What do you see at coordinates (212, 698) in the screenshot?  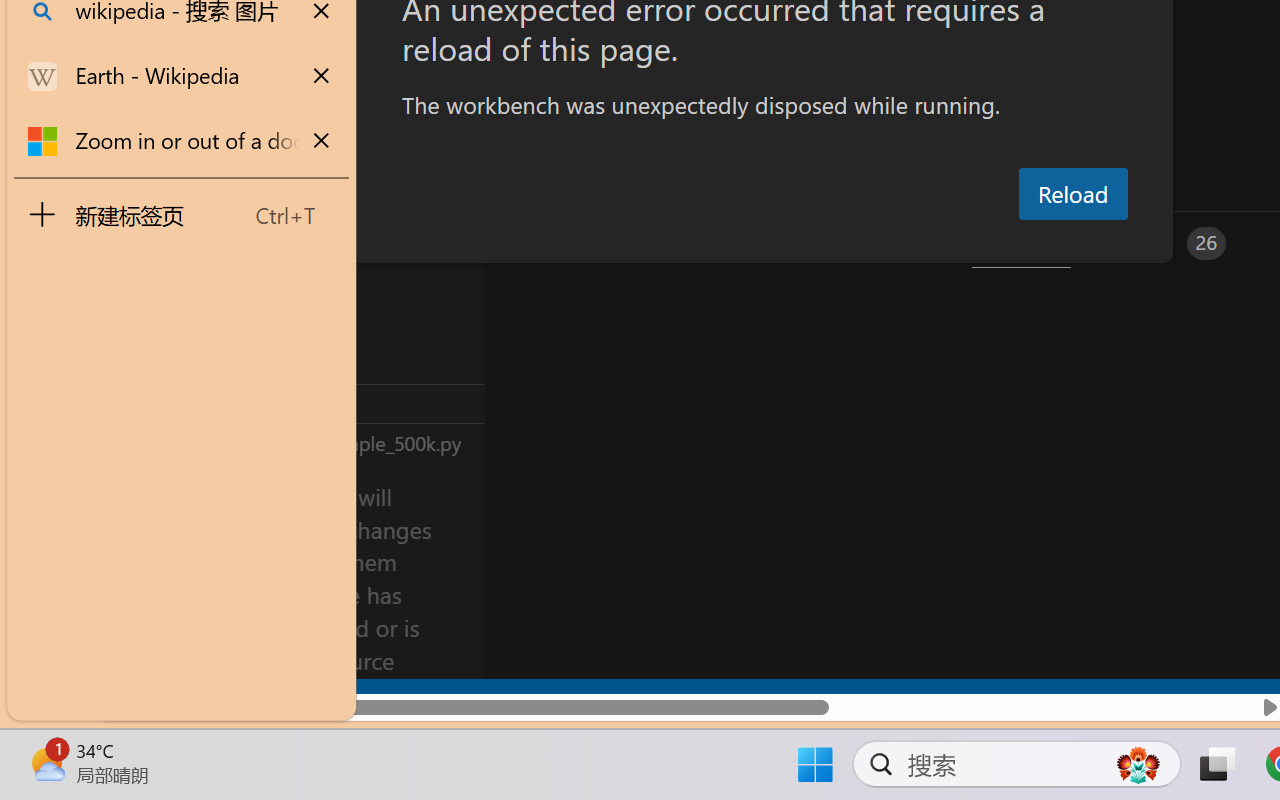 I see `No Problems` at bounding box center [212, 698].